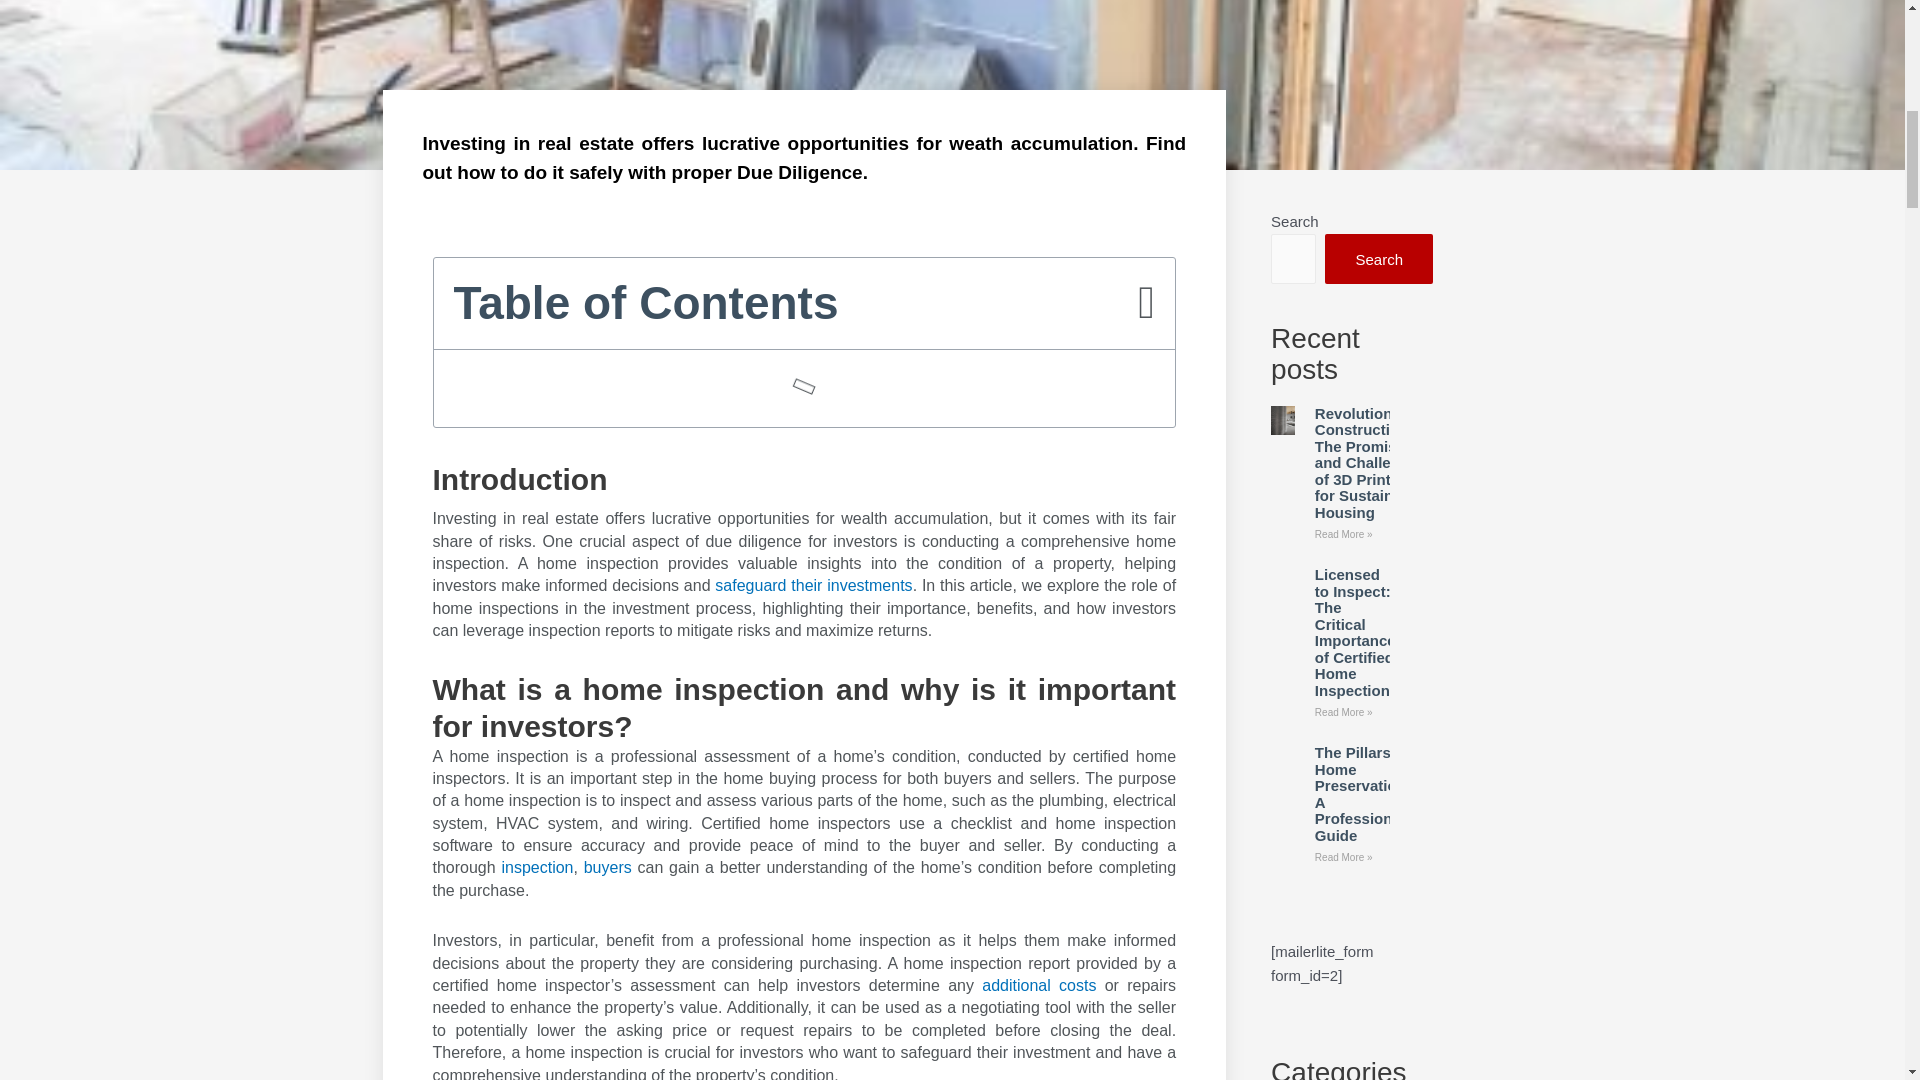 The height and width of the screenshot is (1080, 1920). Describe the element at coordinates (813, 585) in the screenshot. I see `4-Point` at that location.